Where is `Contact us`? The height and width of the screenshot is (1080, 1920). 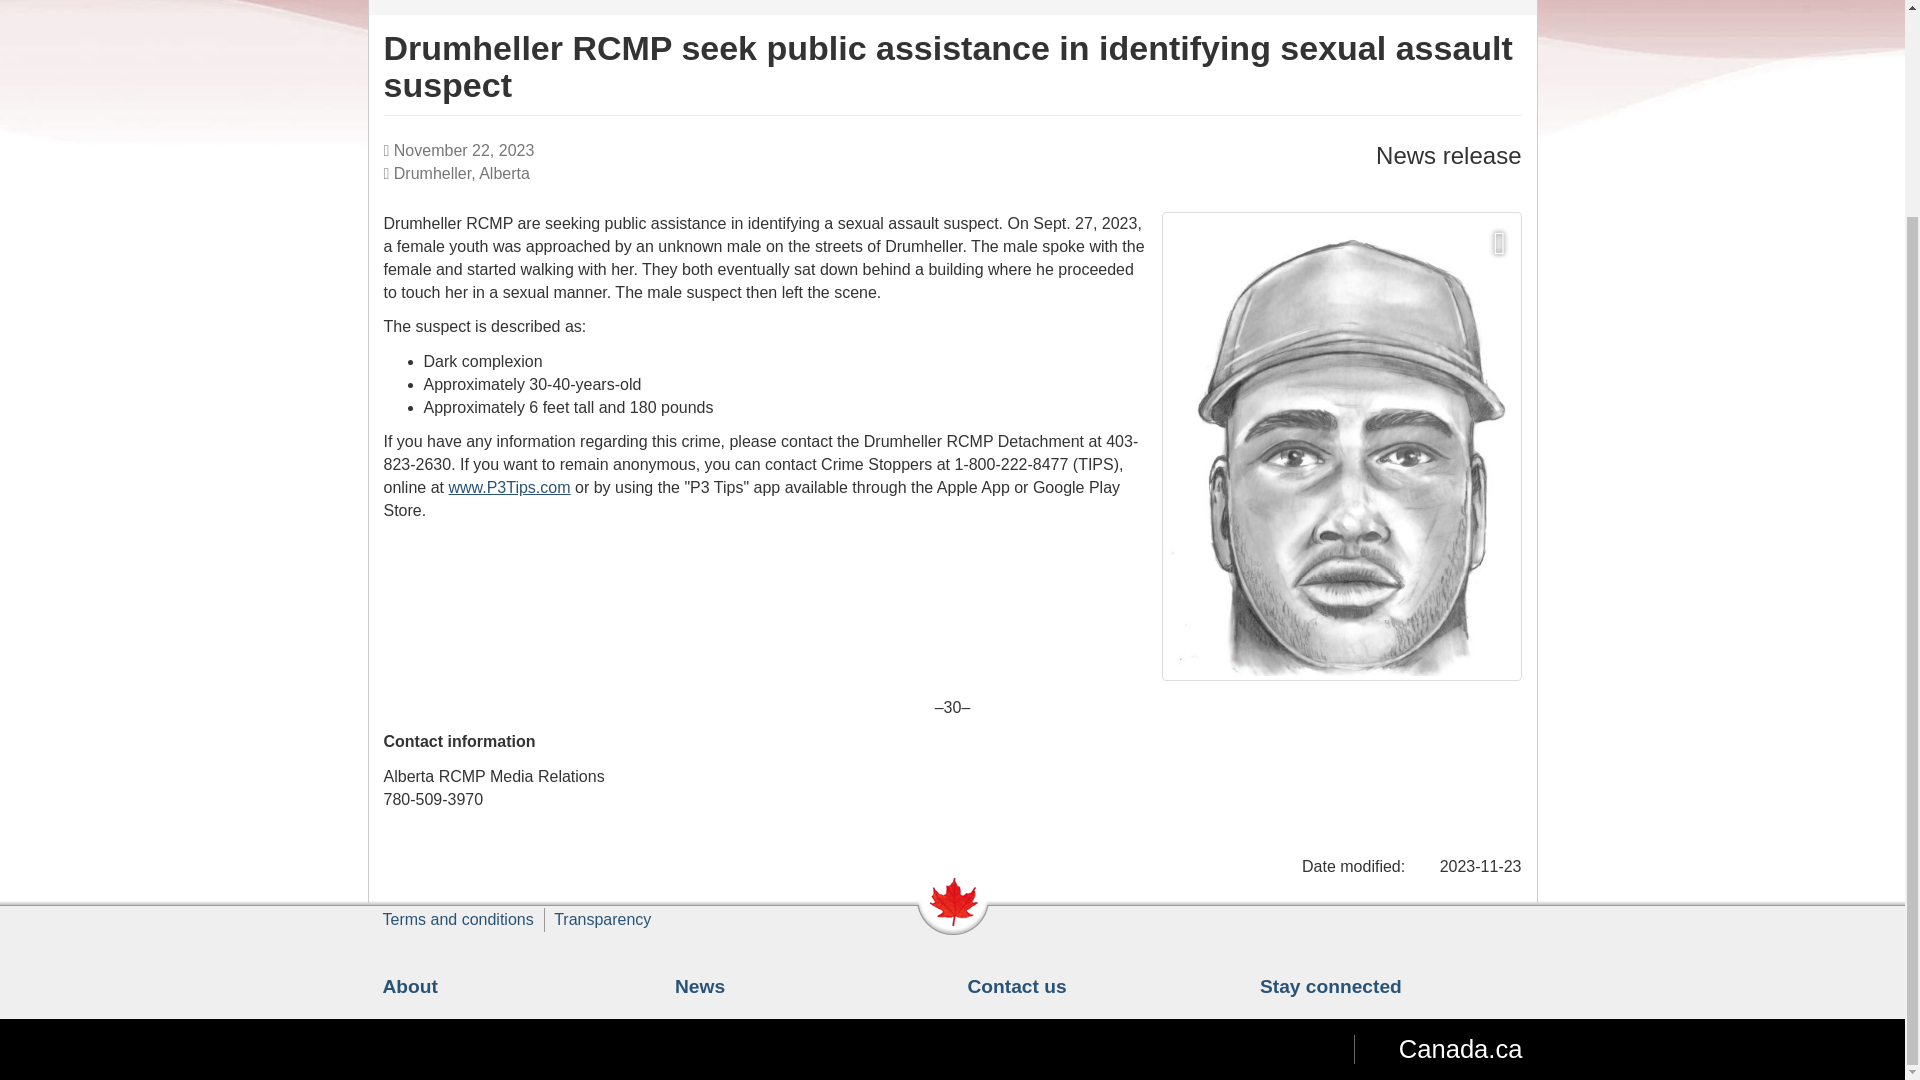 Contact us is located at coordinates (1017, 986).